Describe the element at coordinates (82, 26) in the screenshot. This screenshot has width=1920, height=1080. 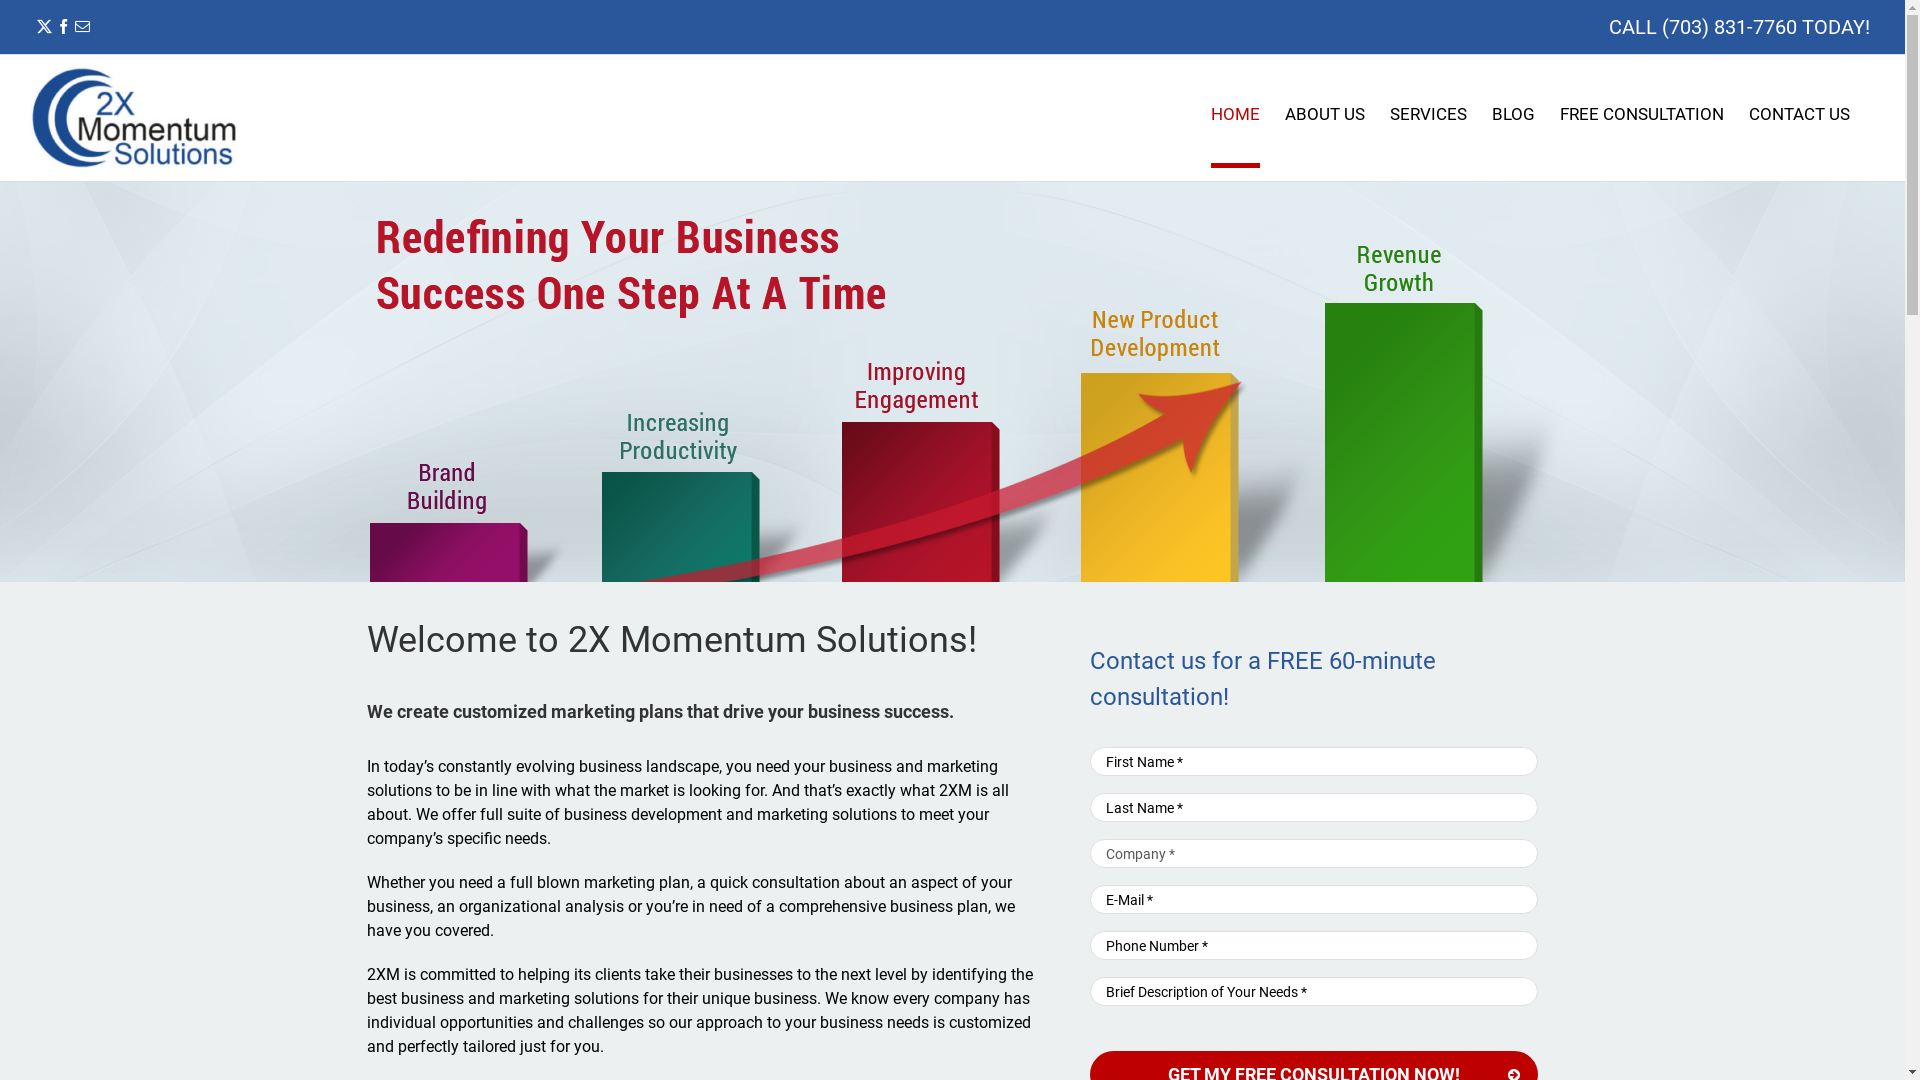
I see `Email` at that location.